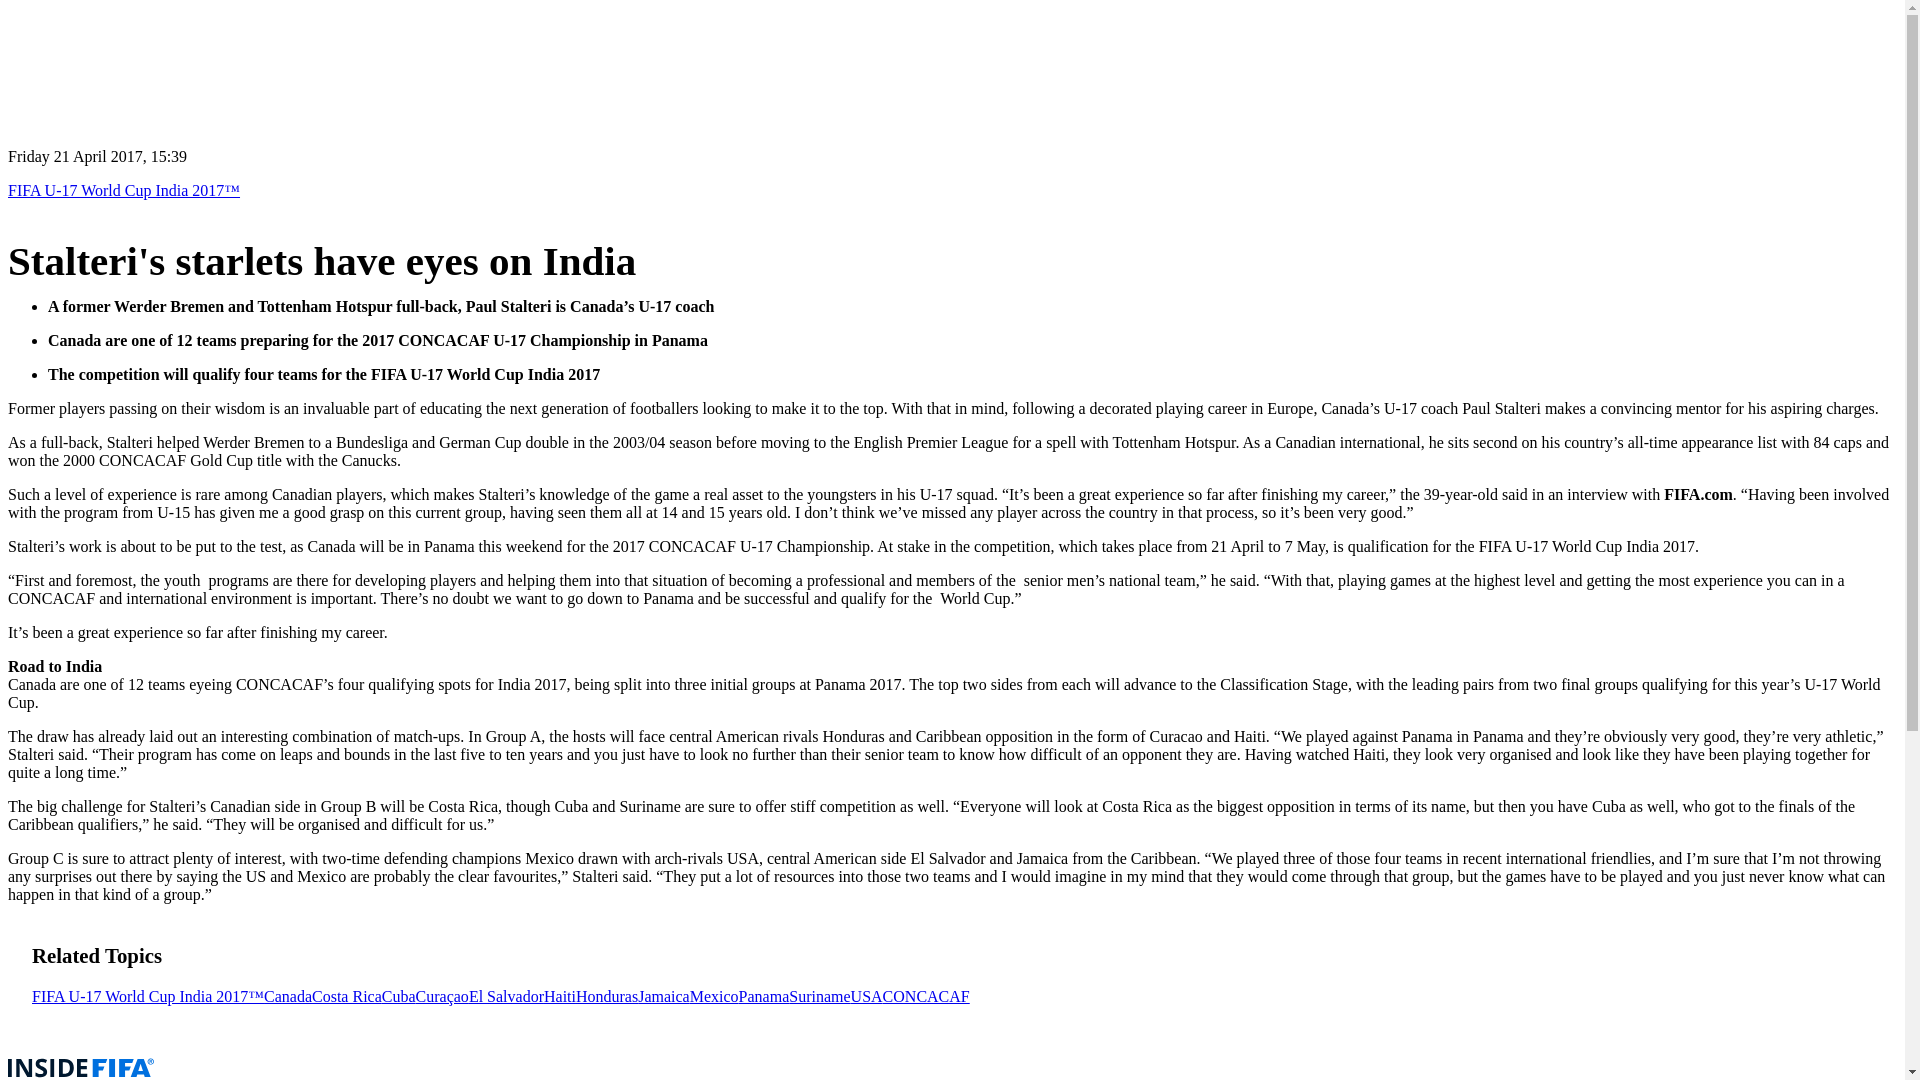  Describe the element at coordinates (764, 996) in the screenshot. I see `Panama` at that location.